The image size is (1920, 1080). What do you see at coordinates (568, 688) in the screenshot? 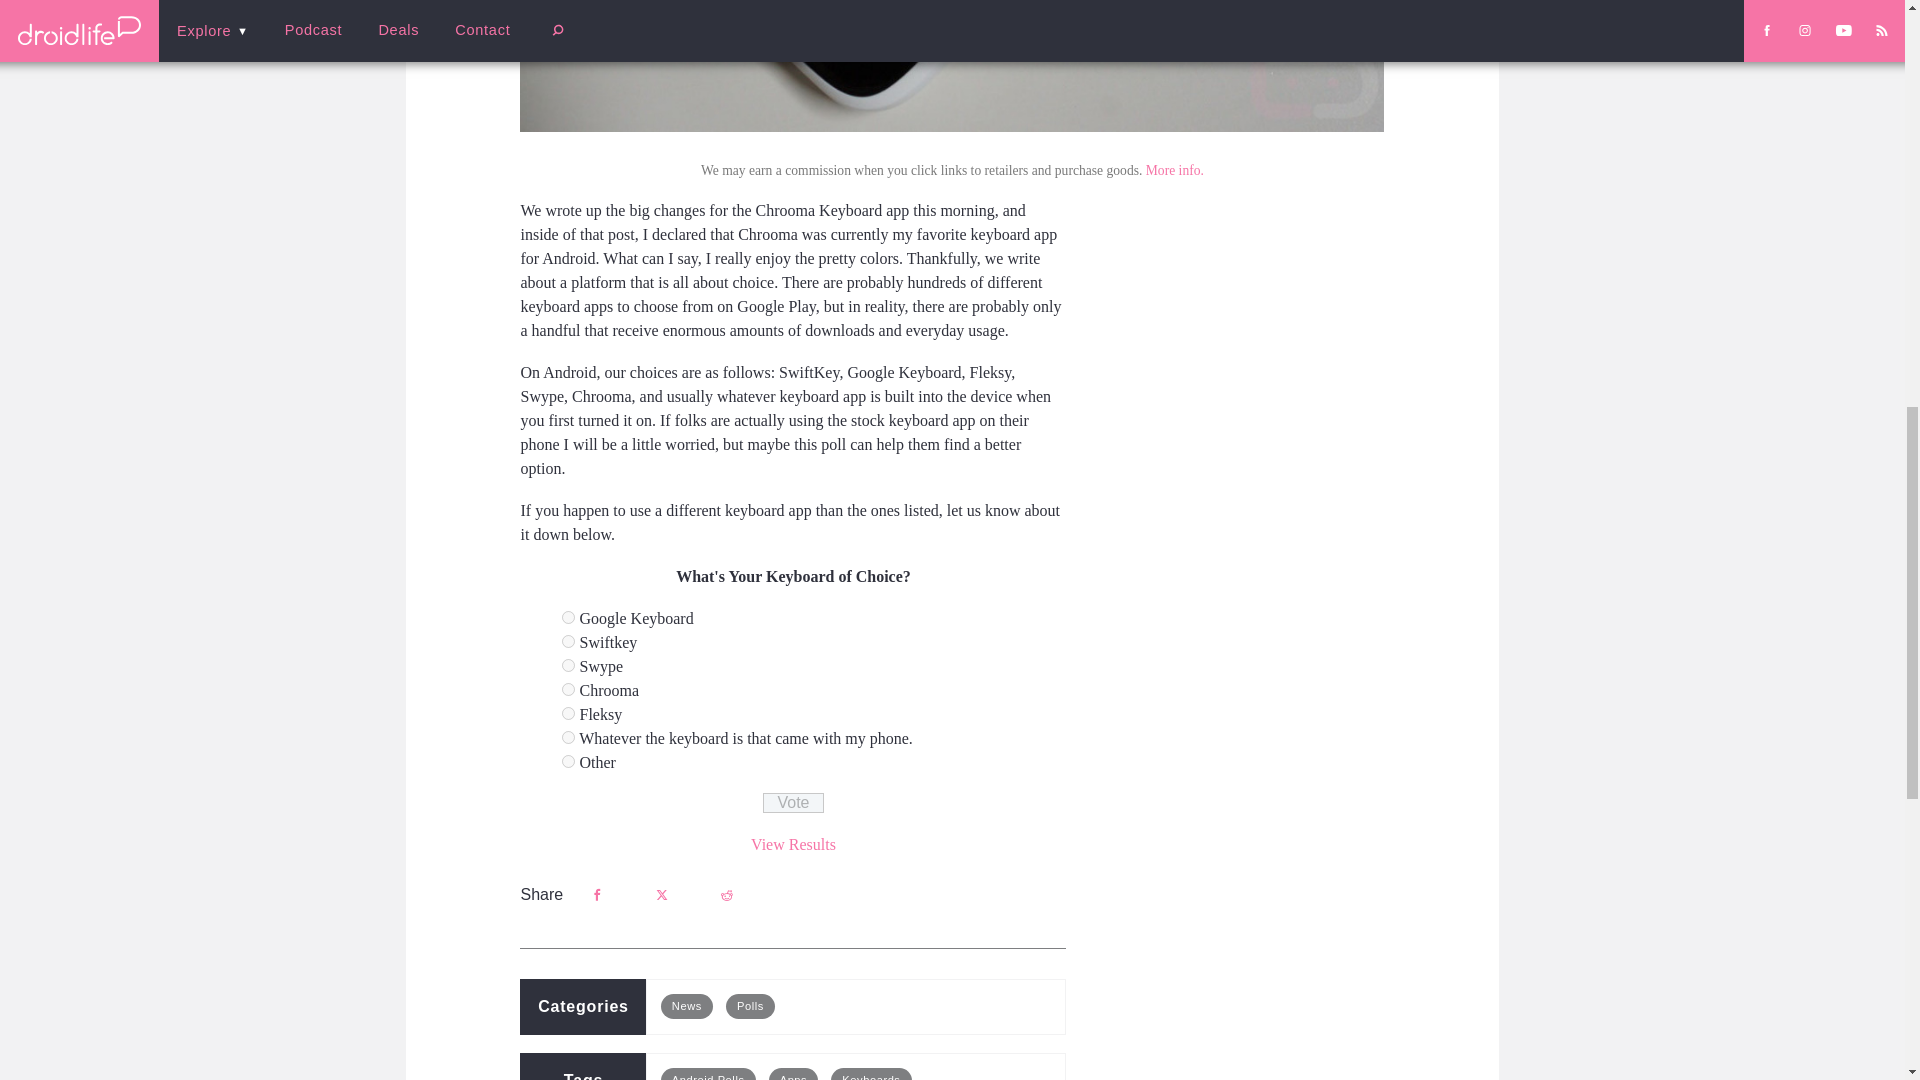
I see `1782` at bounding box center [568, 688].